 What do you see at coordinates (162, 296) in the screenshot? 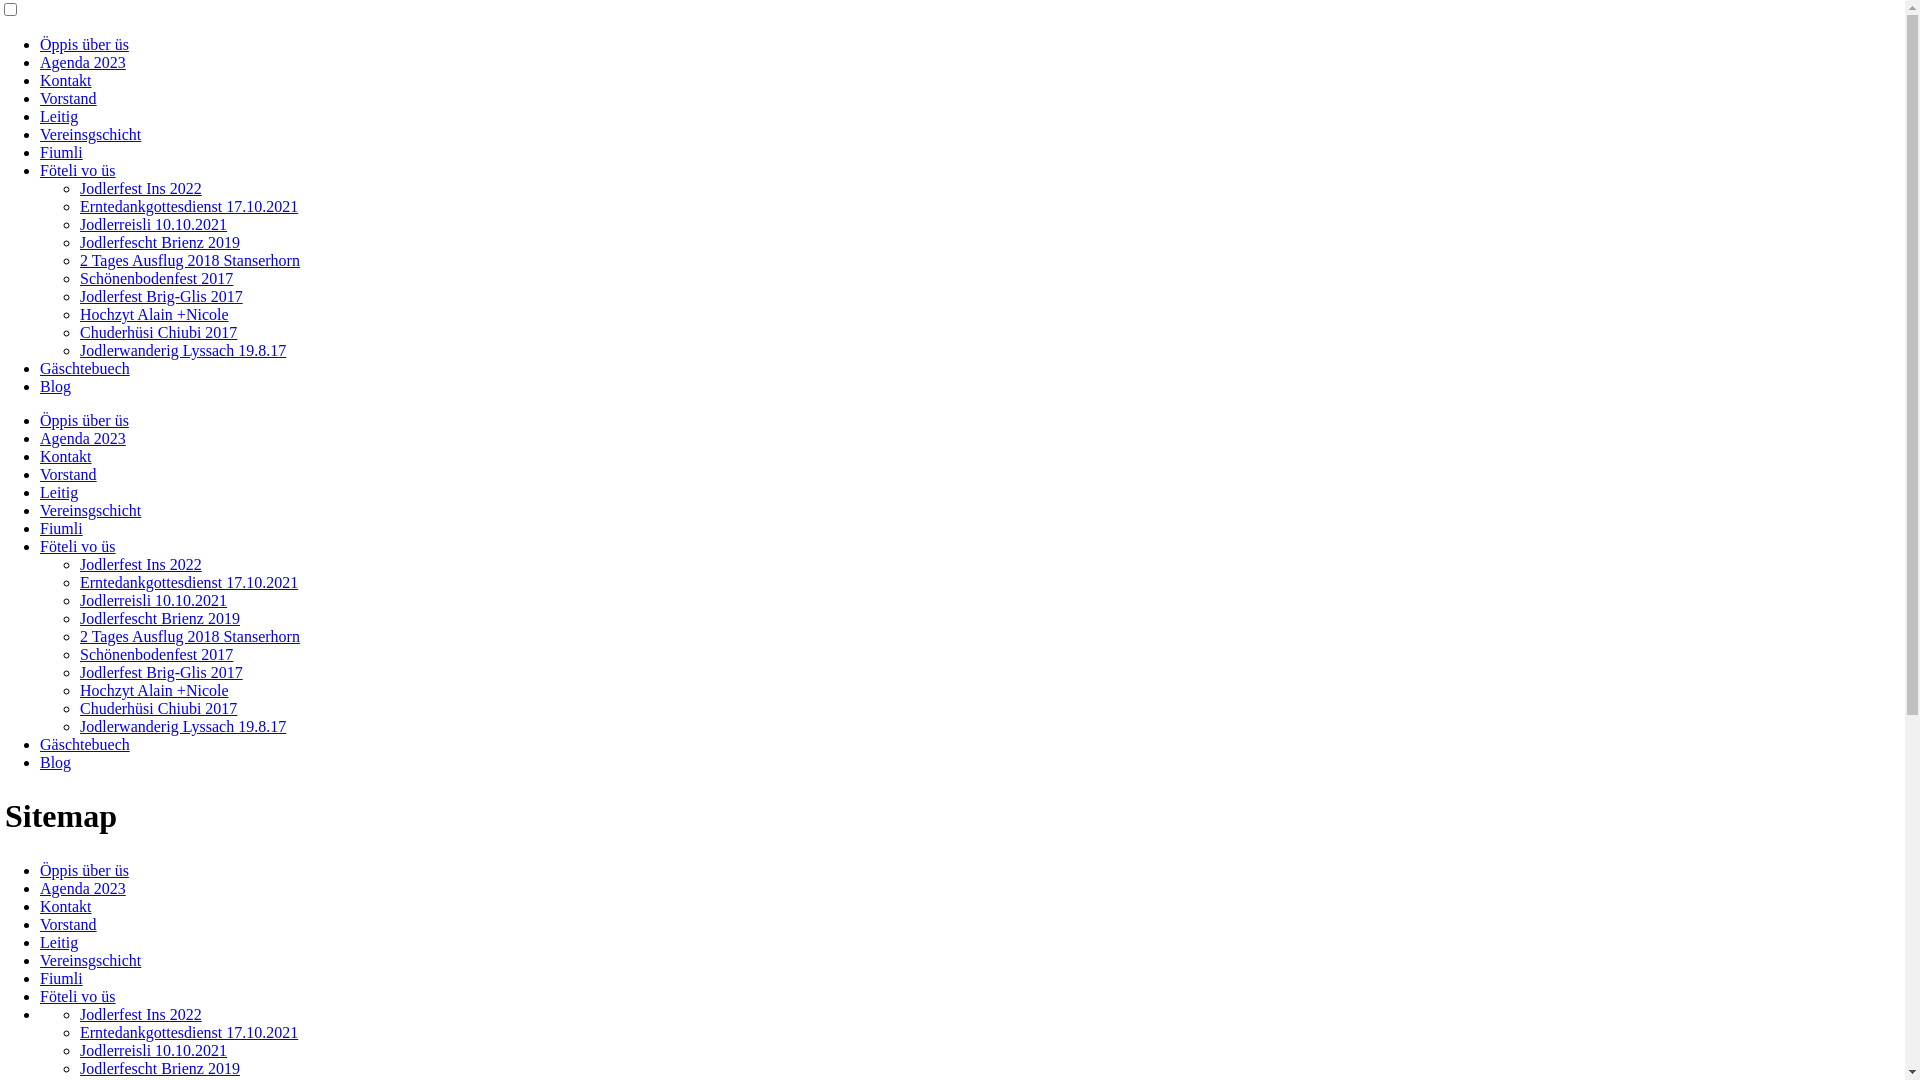
I see `Jodlerfest Brig-Glis 2017` at bounding box center [162, 296].